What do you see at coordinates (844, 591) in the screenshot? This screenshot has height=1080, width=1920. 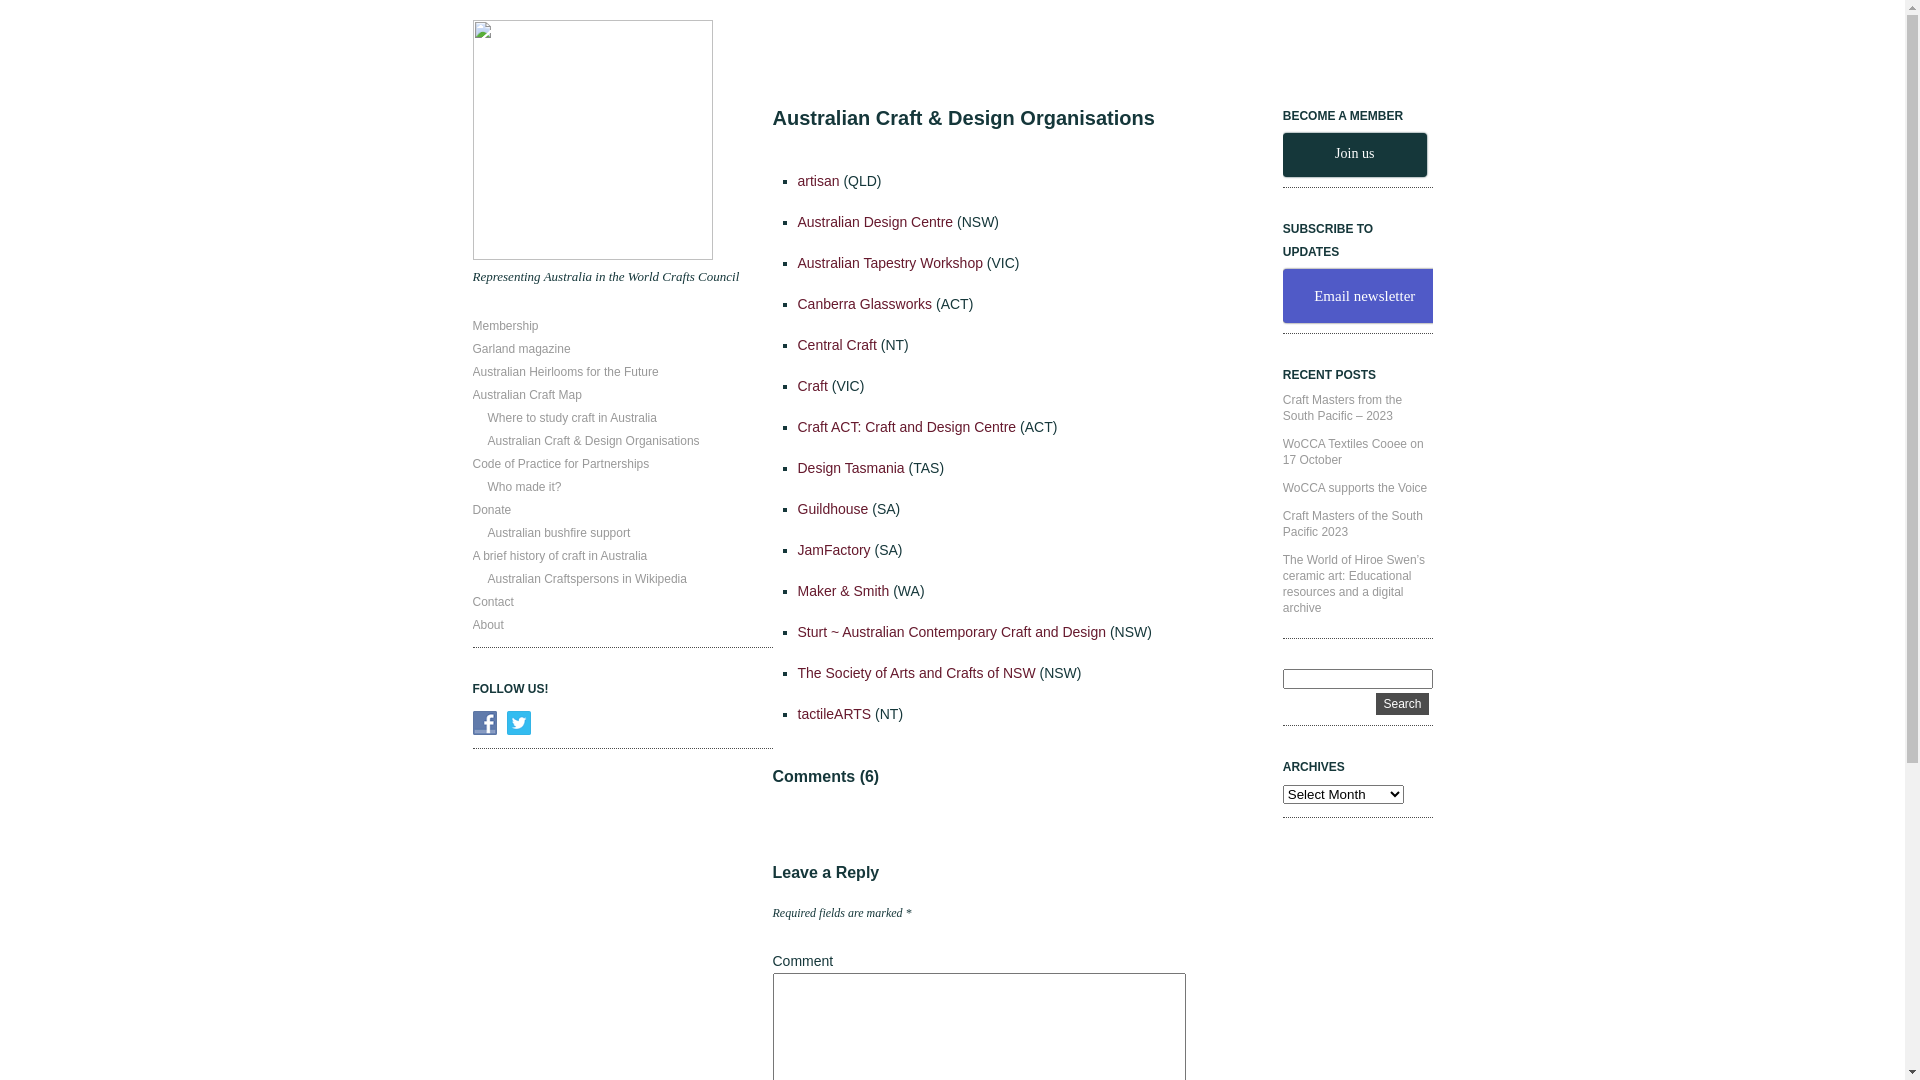 I see `Maker & Smith` at bounding box center [844, 591].